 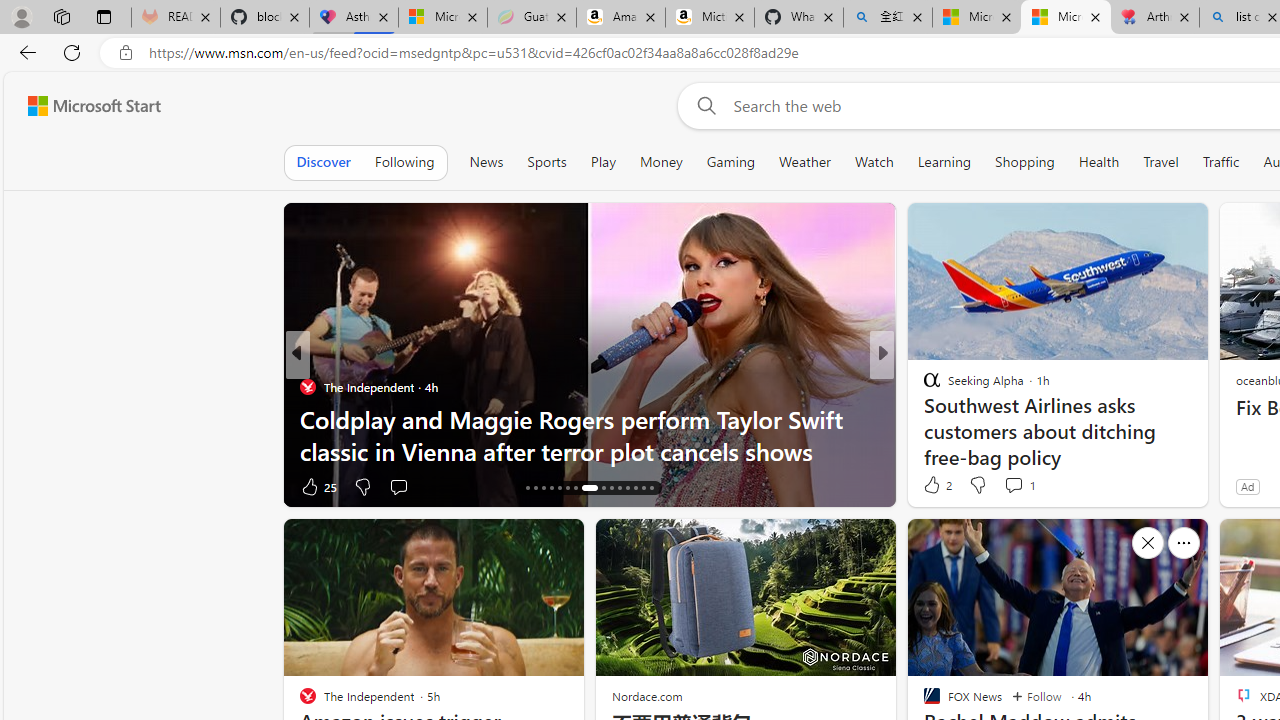 I want to click on See more, so click(x=1184, y=542).